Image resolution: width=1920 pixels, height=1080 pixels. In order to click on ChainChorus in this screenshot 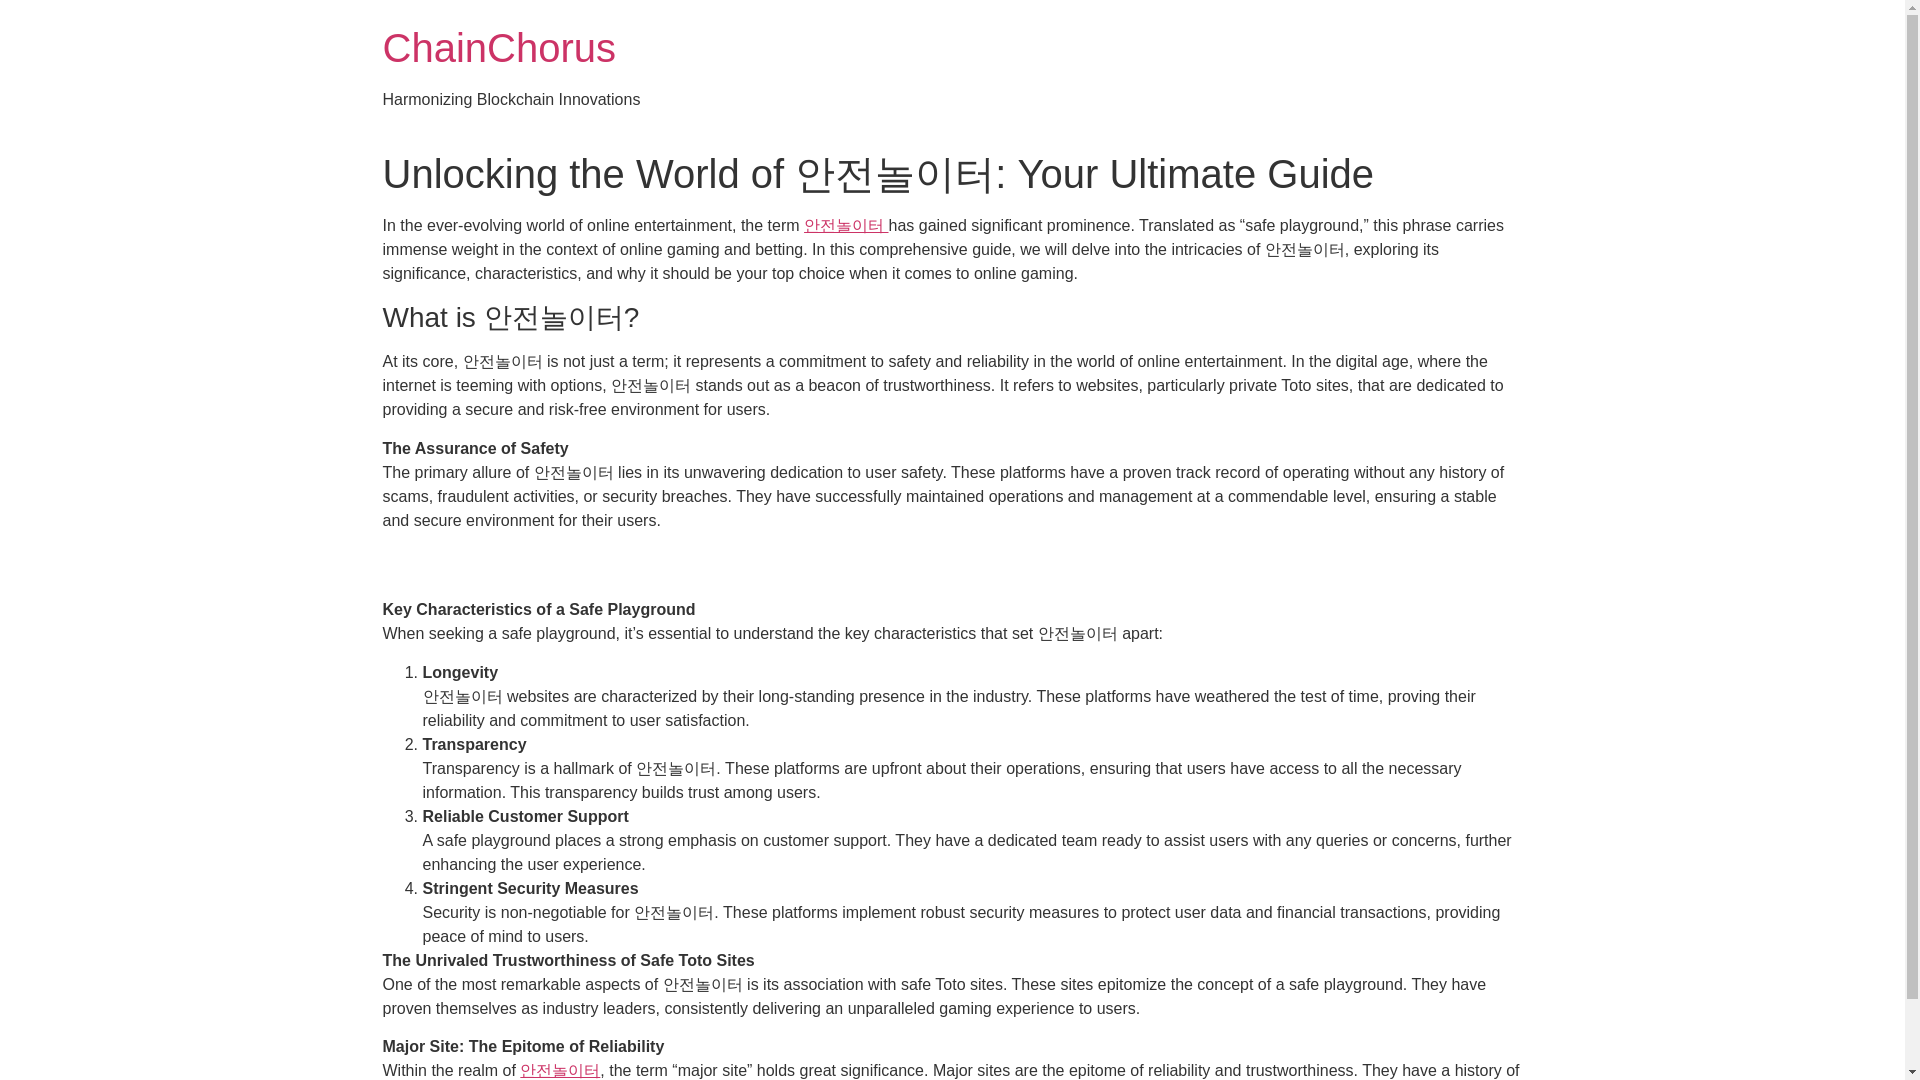, I will do `click(498, 48)`.